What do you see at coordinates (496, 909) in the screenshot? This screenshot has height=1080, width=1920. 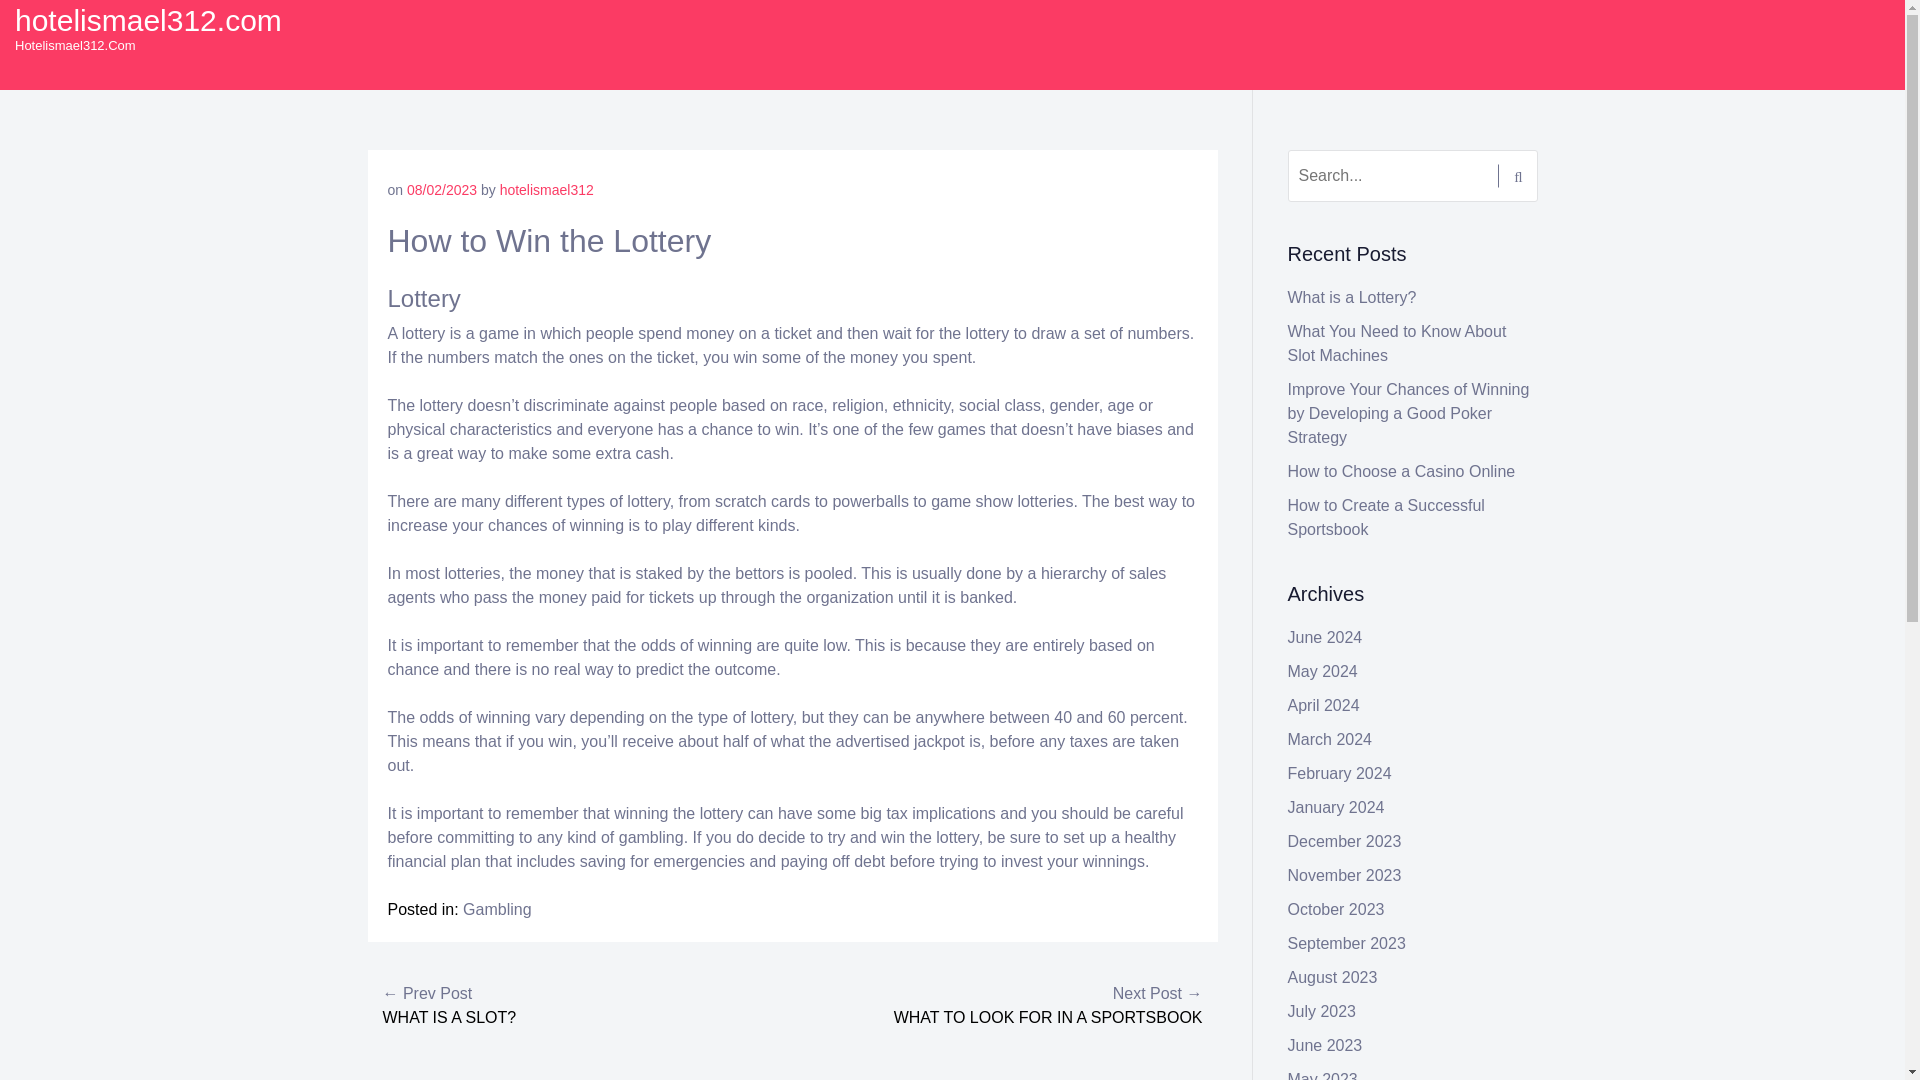 I see `Gambling` at bounding box center [496, 909].